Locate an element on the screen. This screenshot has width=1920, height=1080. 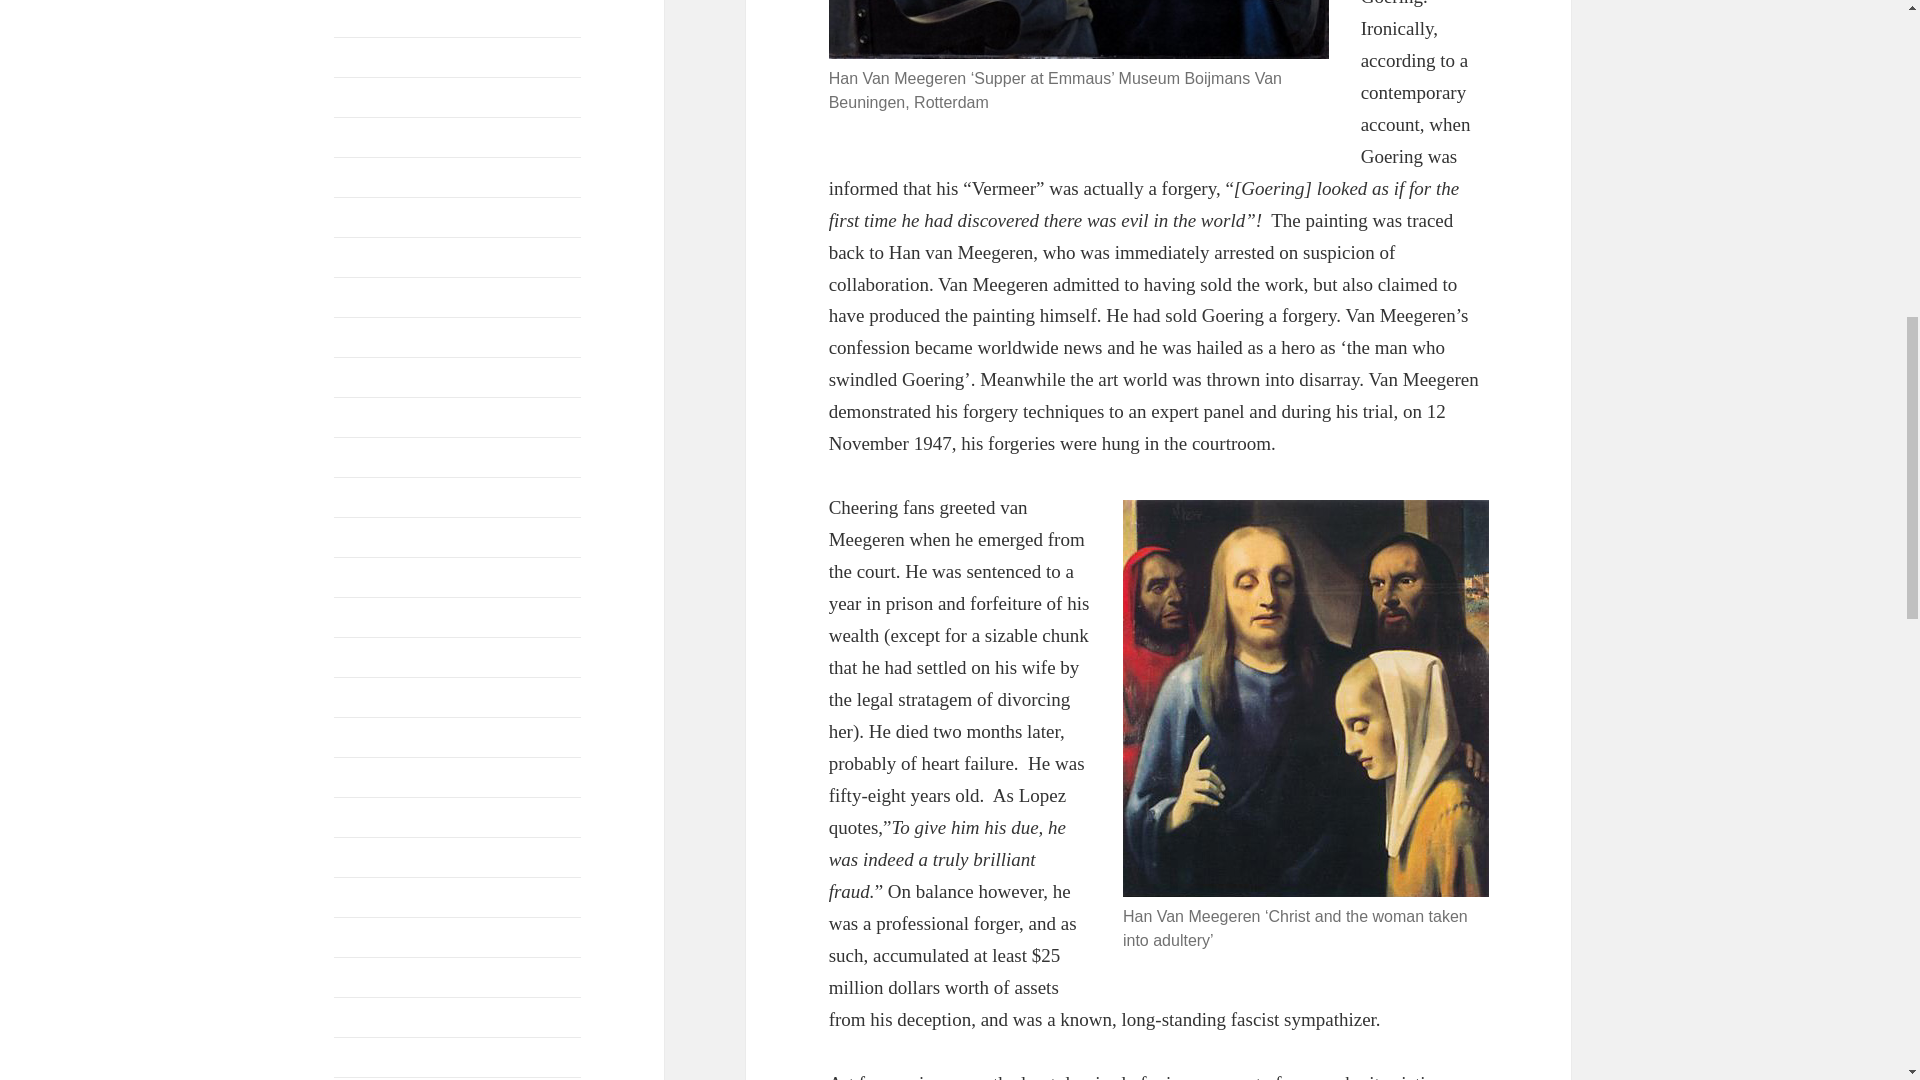
February 2014 is located at coordinates (381, 337).